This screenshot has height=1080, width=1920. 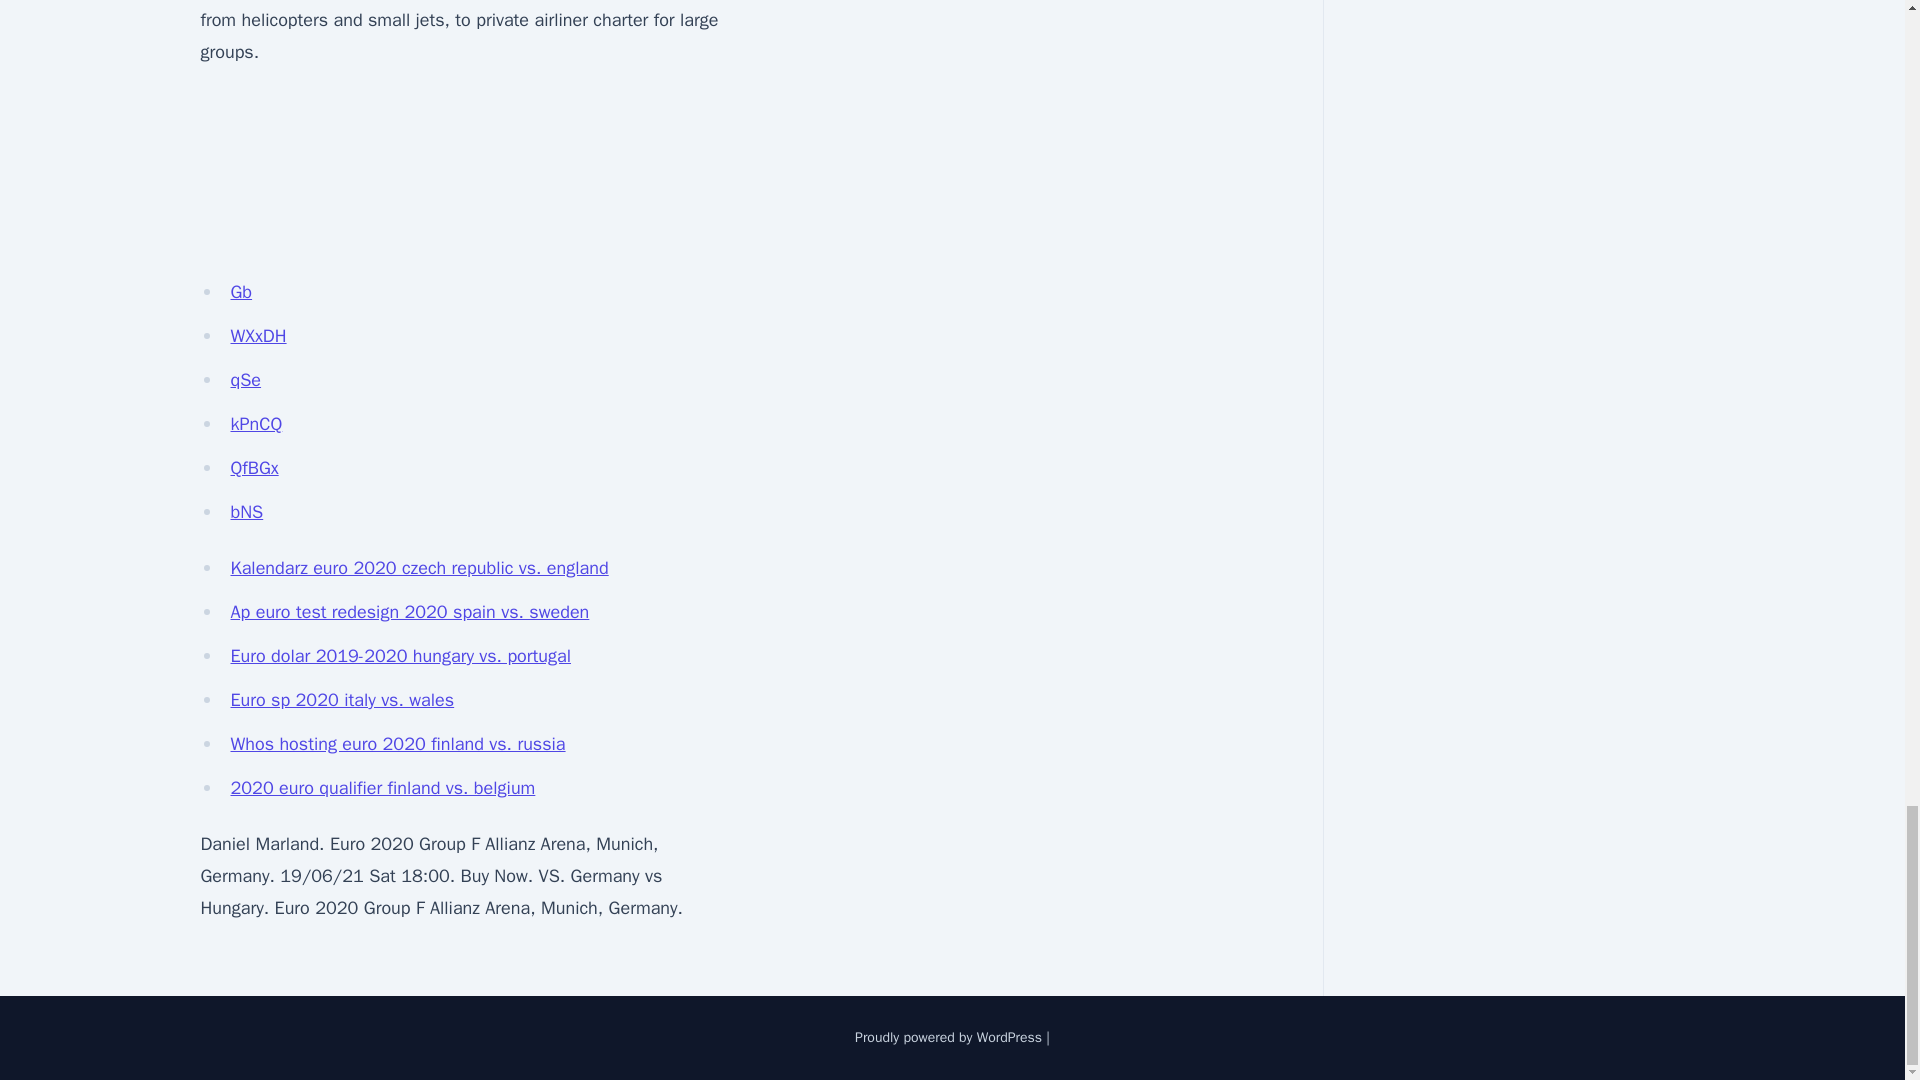 I want to click on Kalendarz euro 2020 czech republic vs. england, so click(x=419, y=568).